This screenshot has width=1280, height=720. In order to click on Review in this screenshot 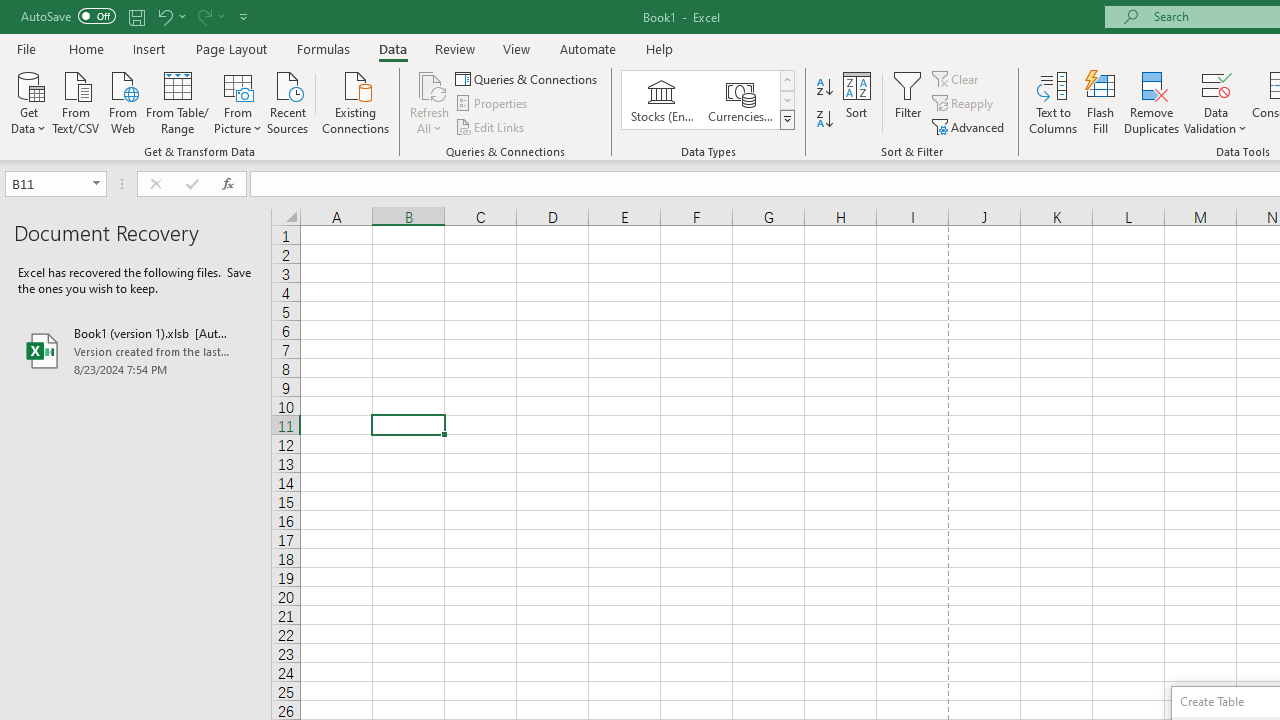, I will do `click(454, 48)`.